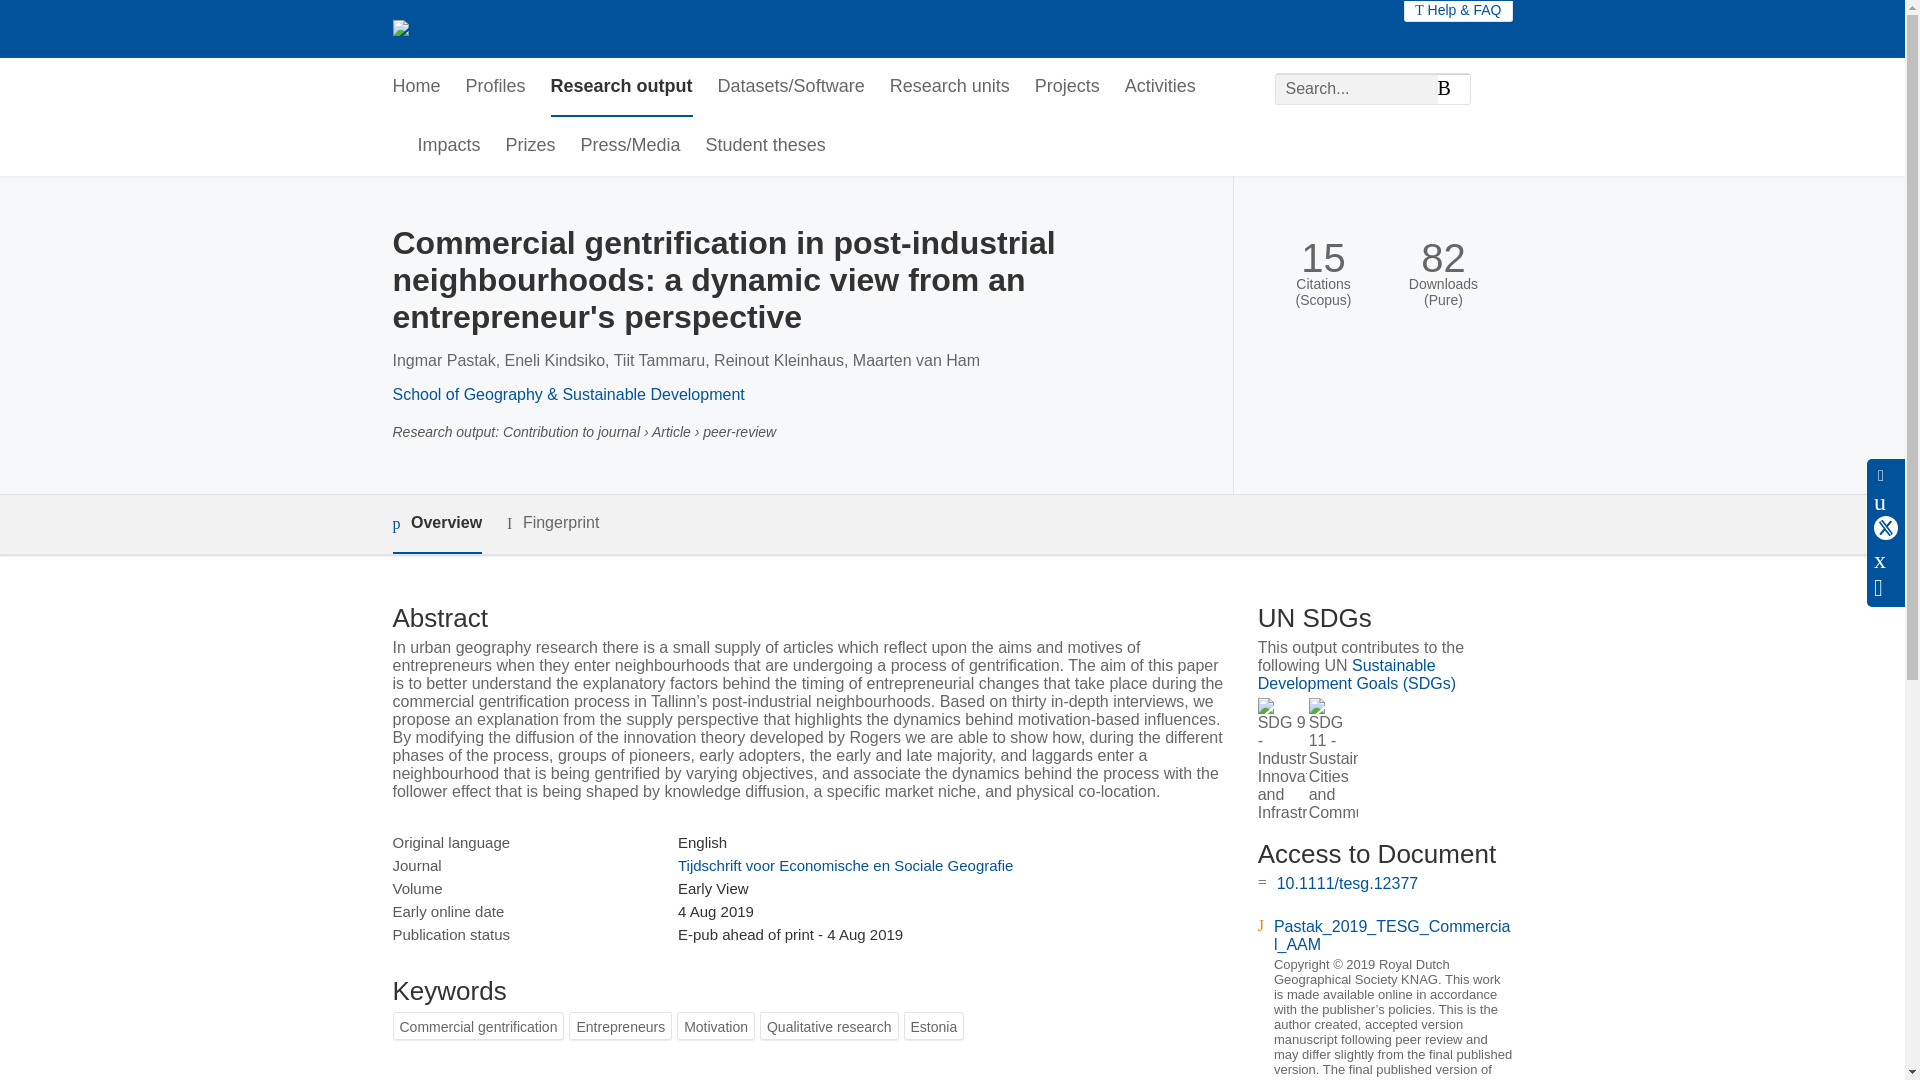  What do you see at coordinates (950, 87) in the screenshot?
I see `Research units` at bounding box center [950, 87].